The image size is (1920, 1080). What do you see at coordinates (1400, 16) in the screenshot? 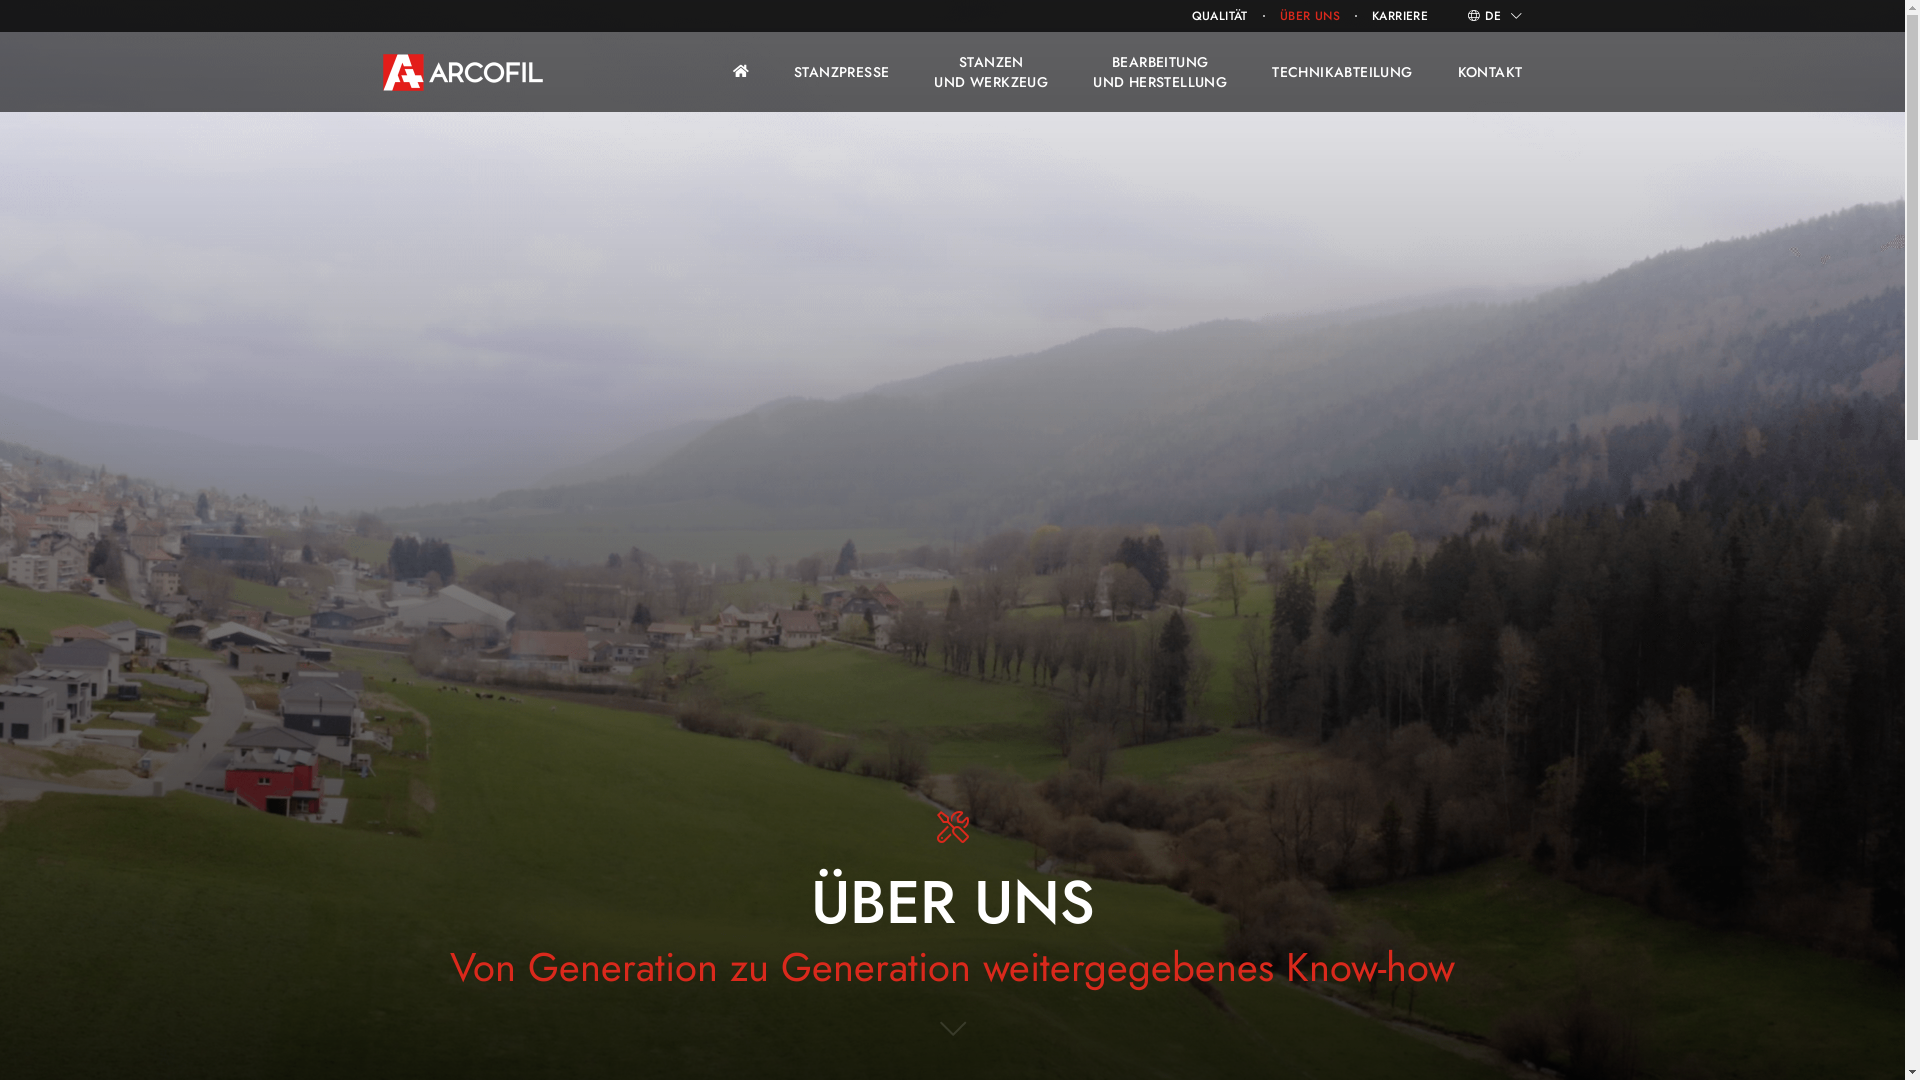
I see `KARRIERE` at bounding box center [1400, 16].